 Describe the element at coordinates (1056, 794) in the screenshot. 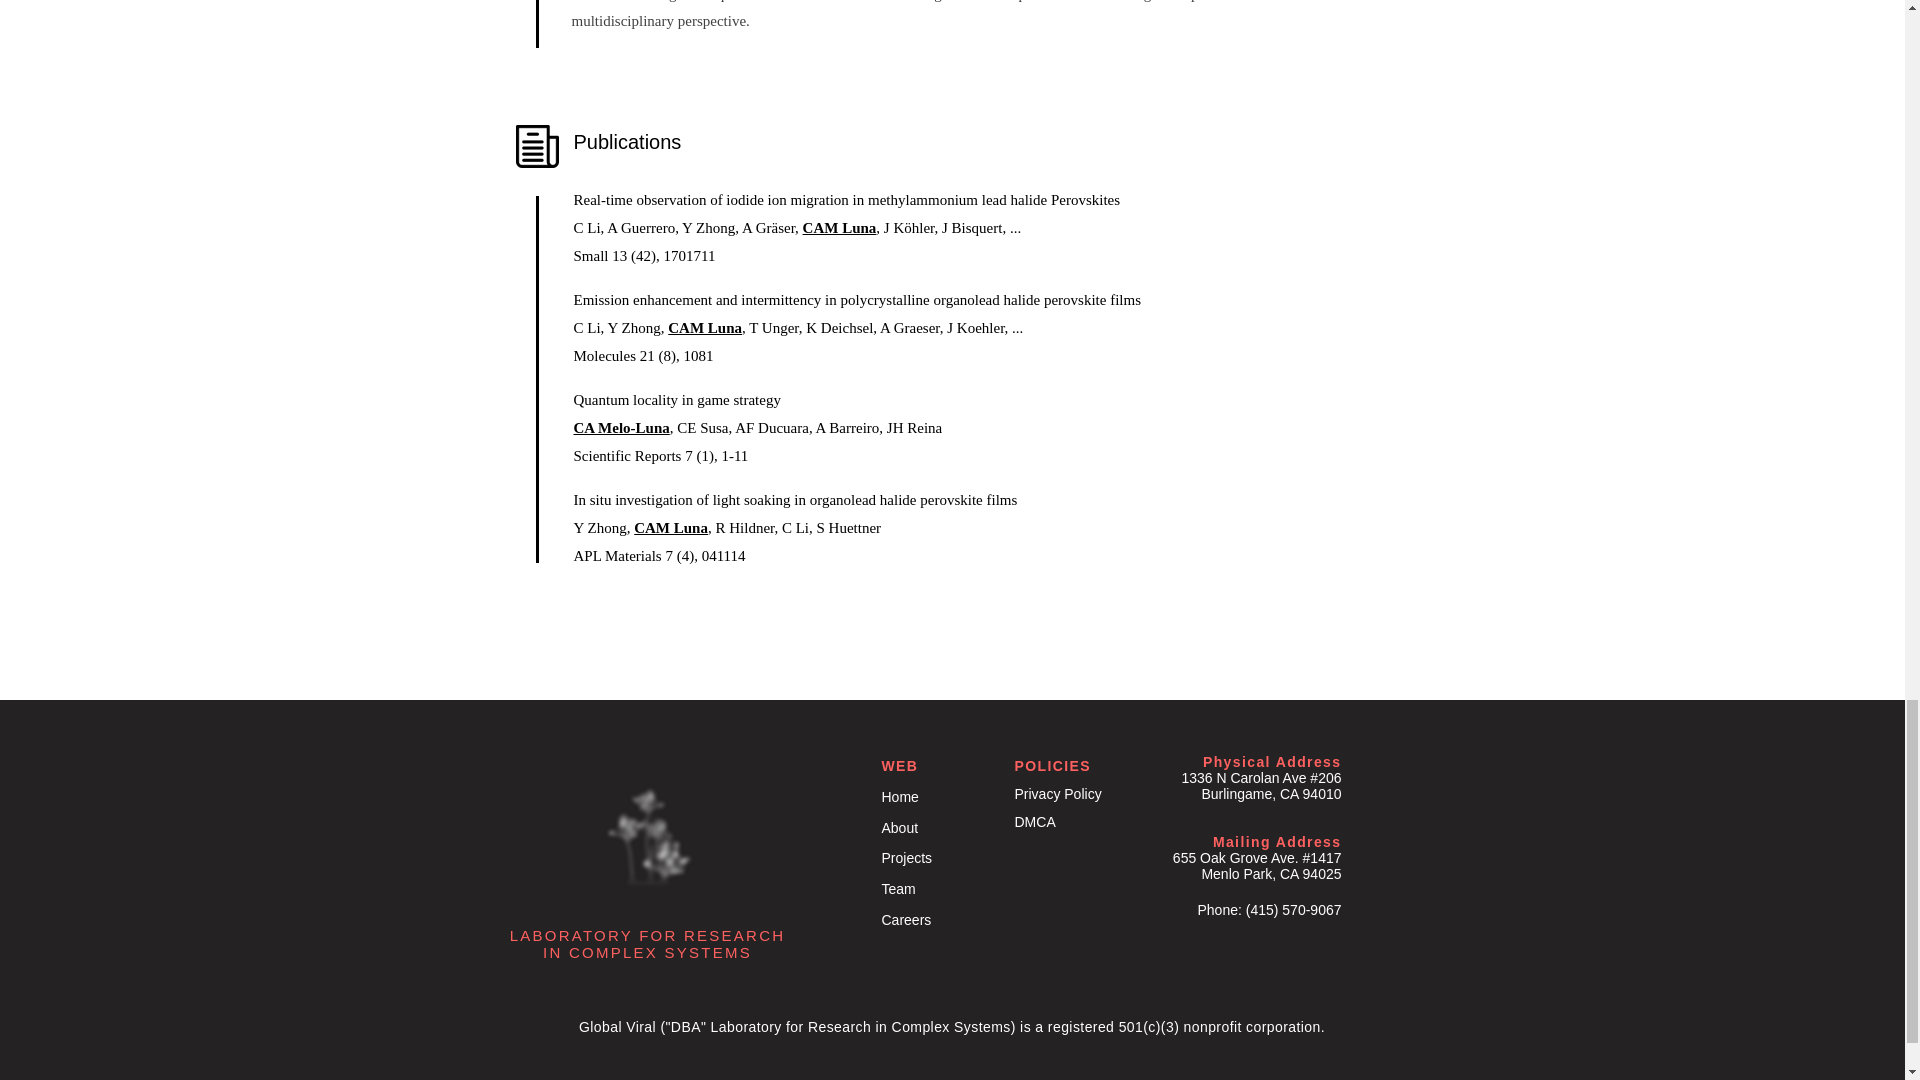

I see `Privacy Policy` at that location.